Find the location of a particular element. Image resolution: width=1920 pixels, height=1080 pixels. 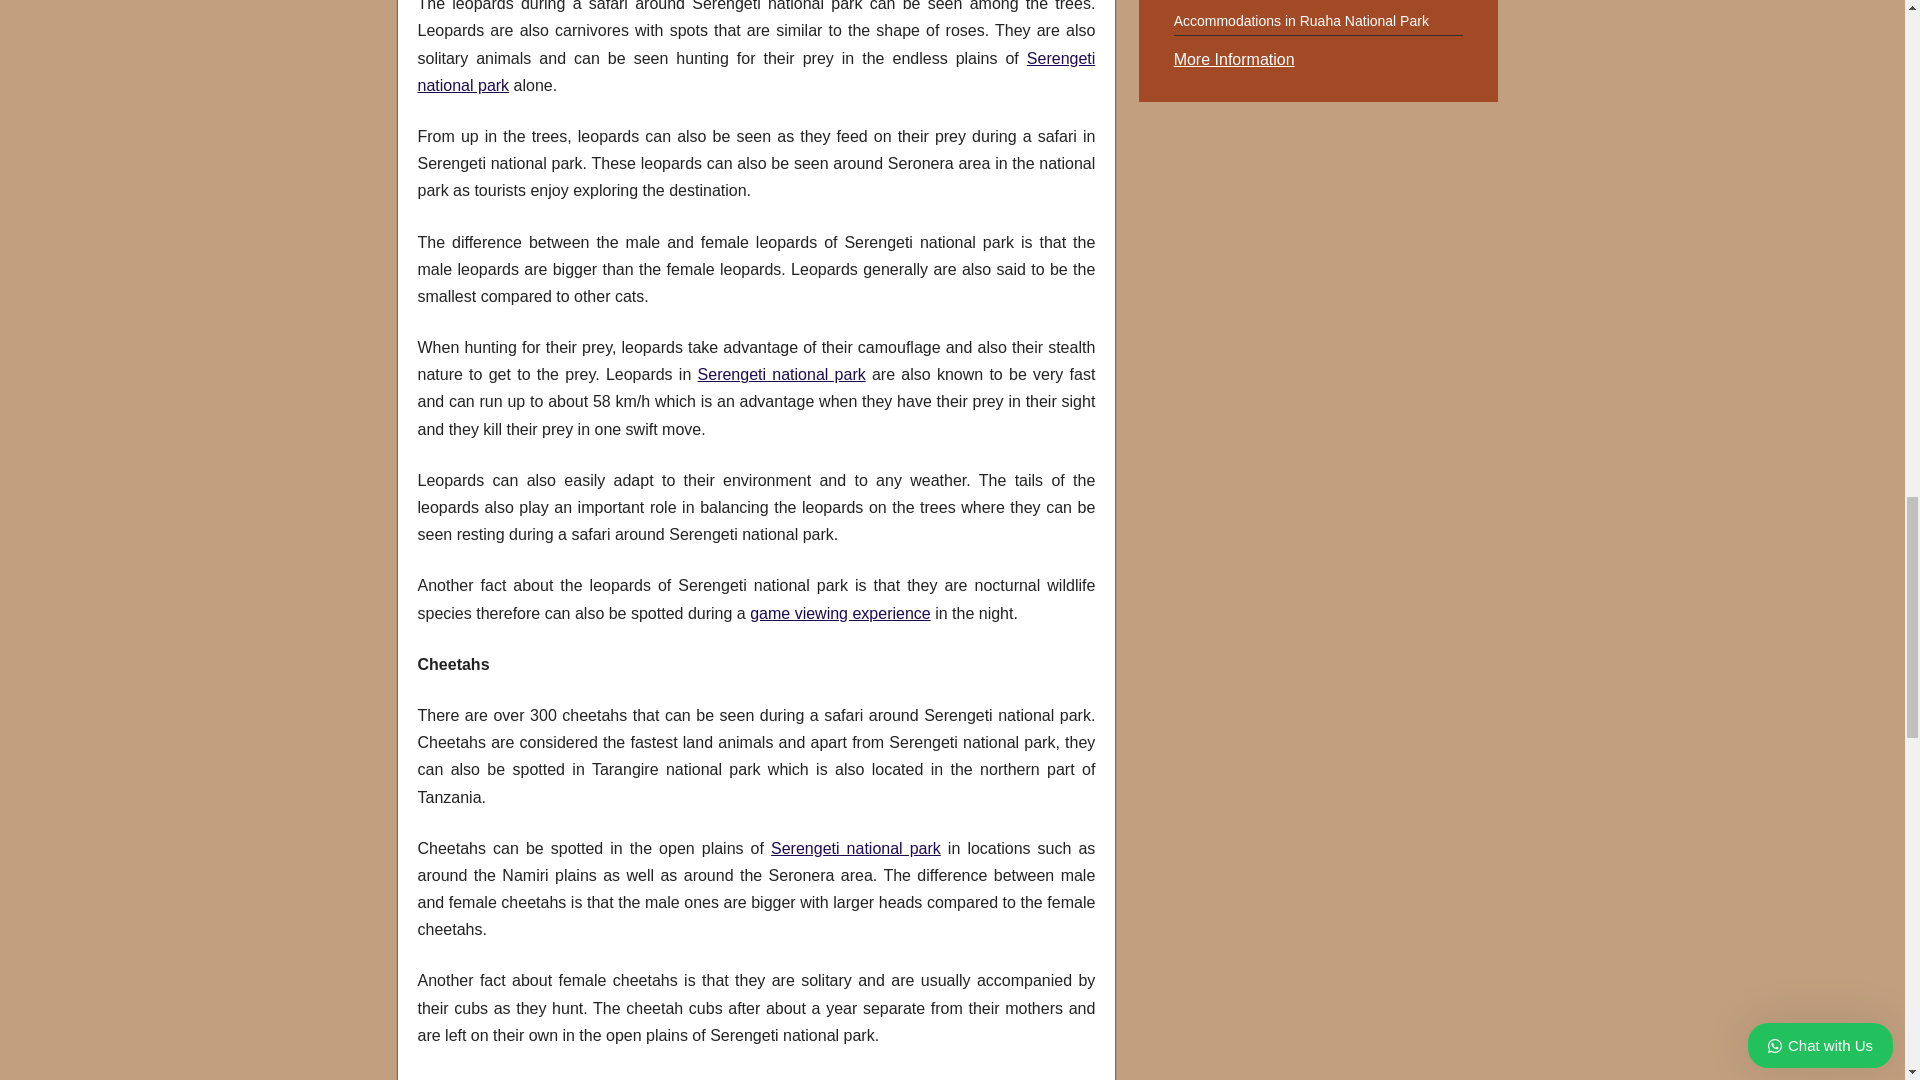

Serengeti national park is located at coordinates (856, 848).